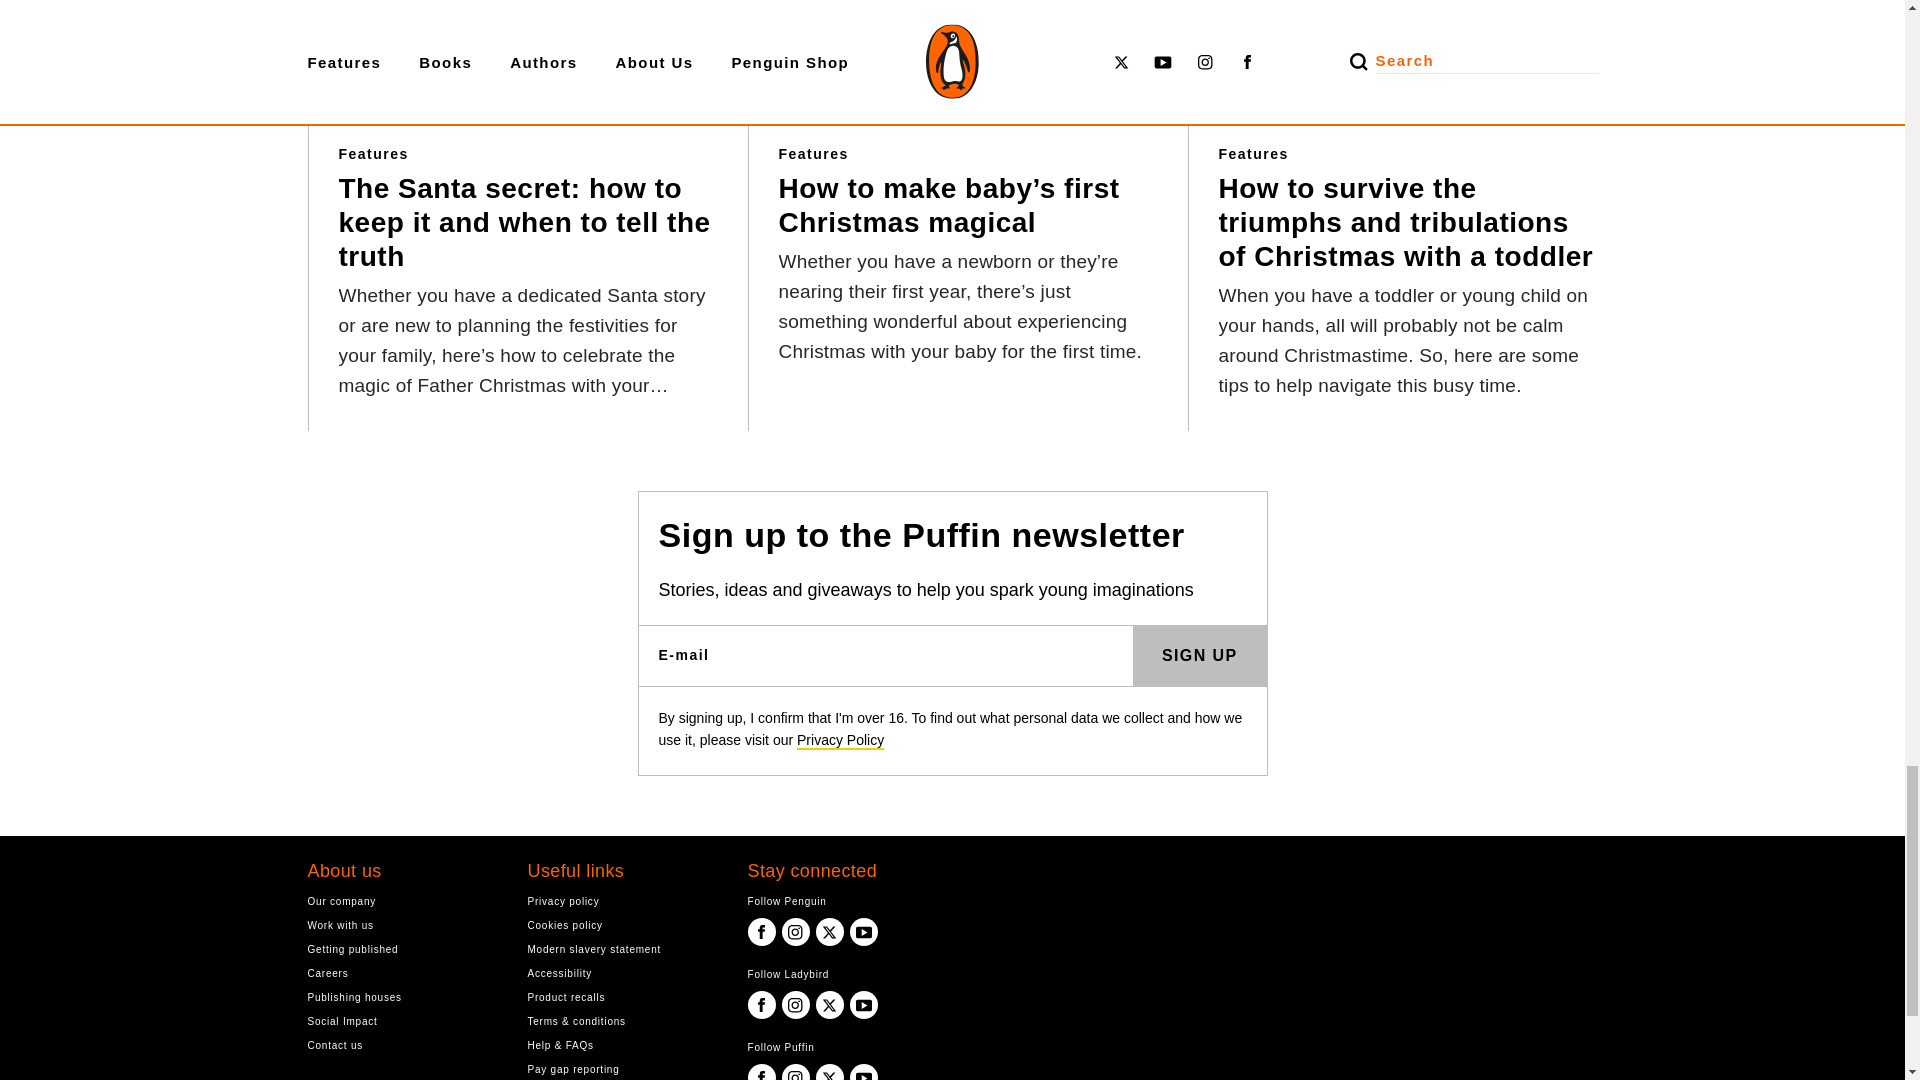  What do you see at coordinates (623, 997) in the screenshot?
I see `Product recalls` at bounding box center [623, 997].